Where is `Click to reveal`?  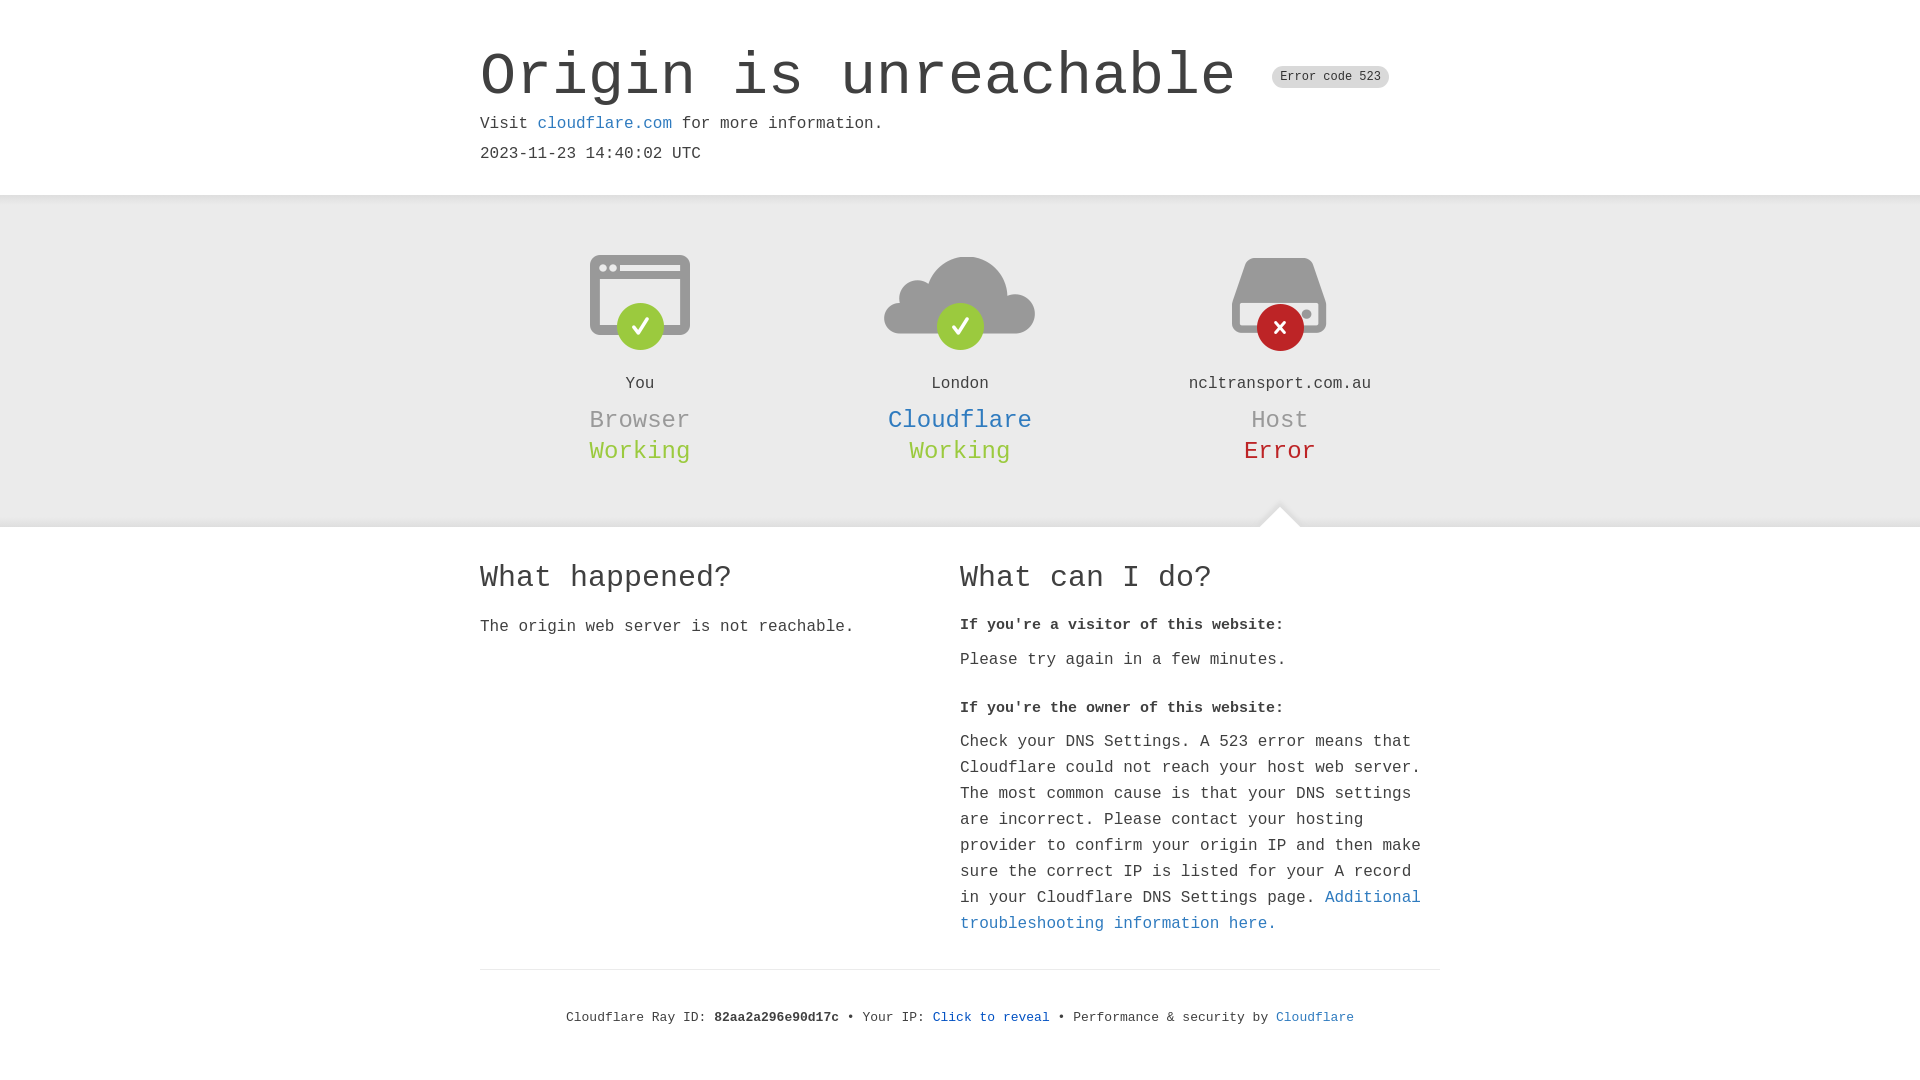
Click to reveal is located at coordinates (992, 1018).